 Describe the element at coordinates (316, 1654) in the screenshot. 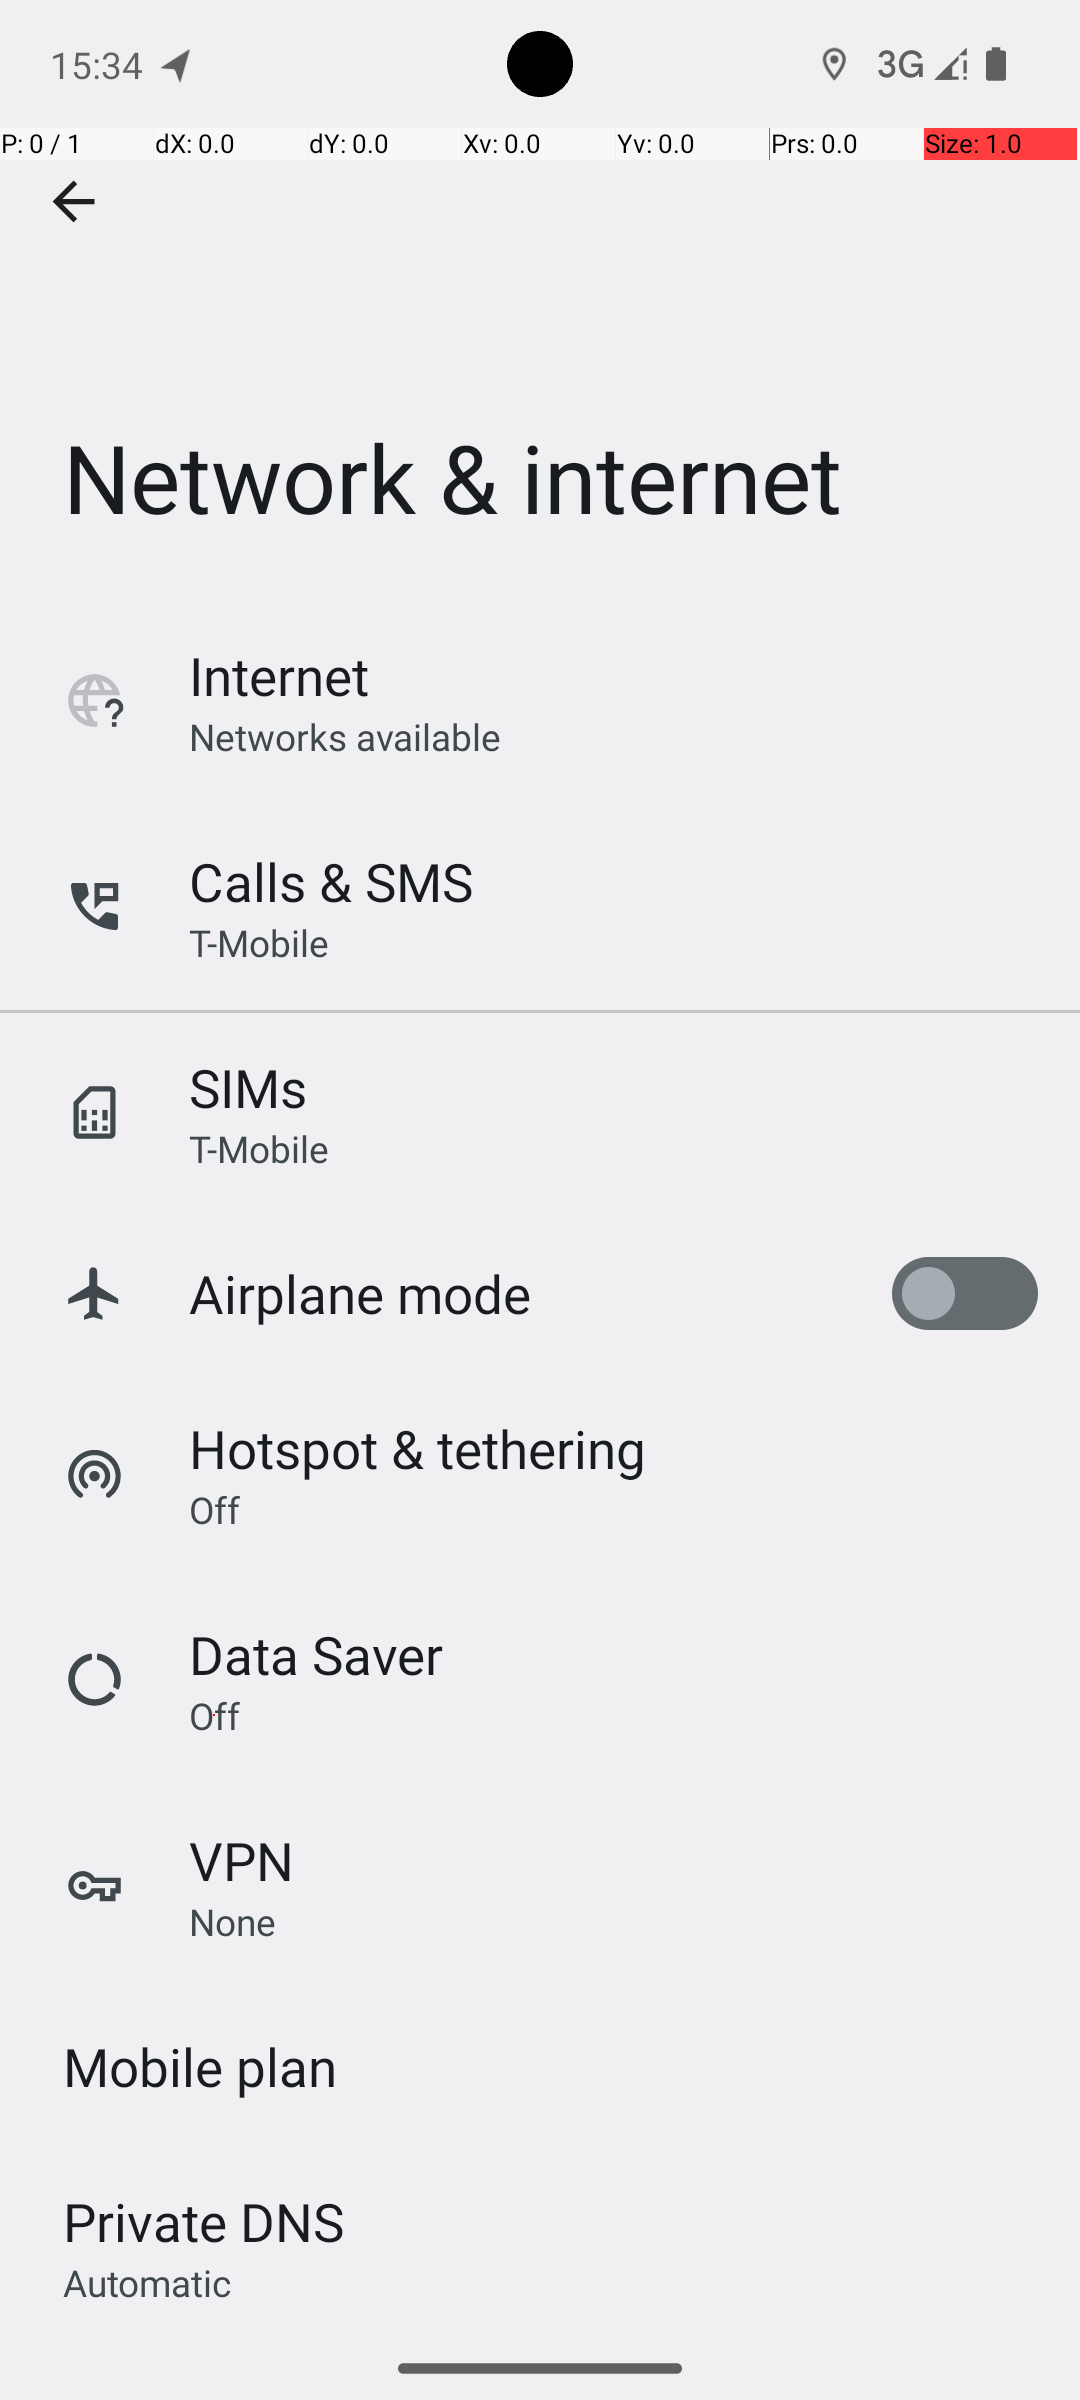

I see `Data Saver` at that location.